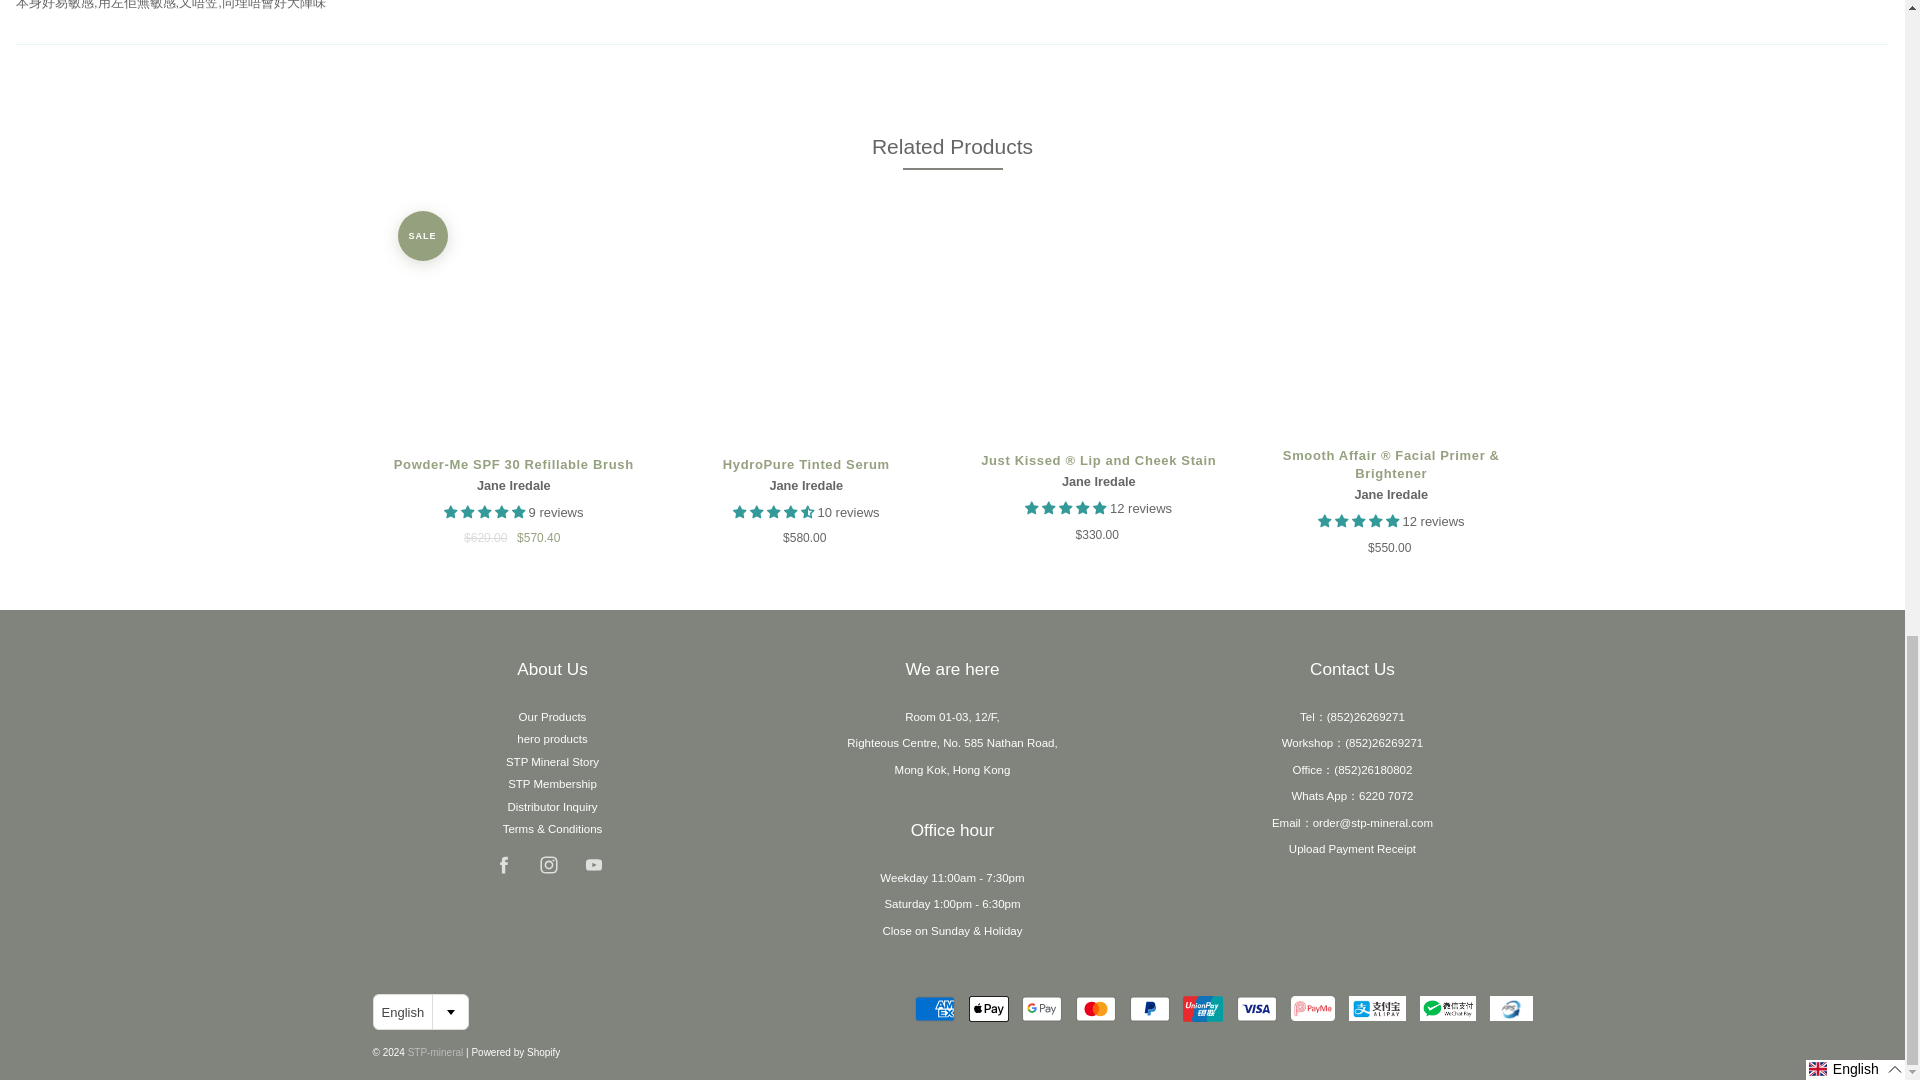  What do you see at coordinates (502, 864) in the screenshot?
I see `Facebook` at bounding box center [502, 864].